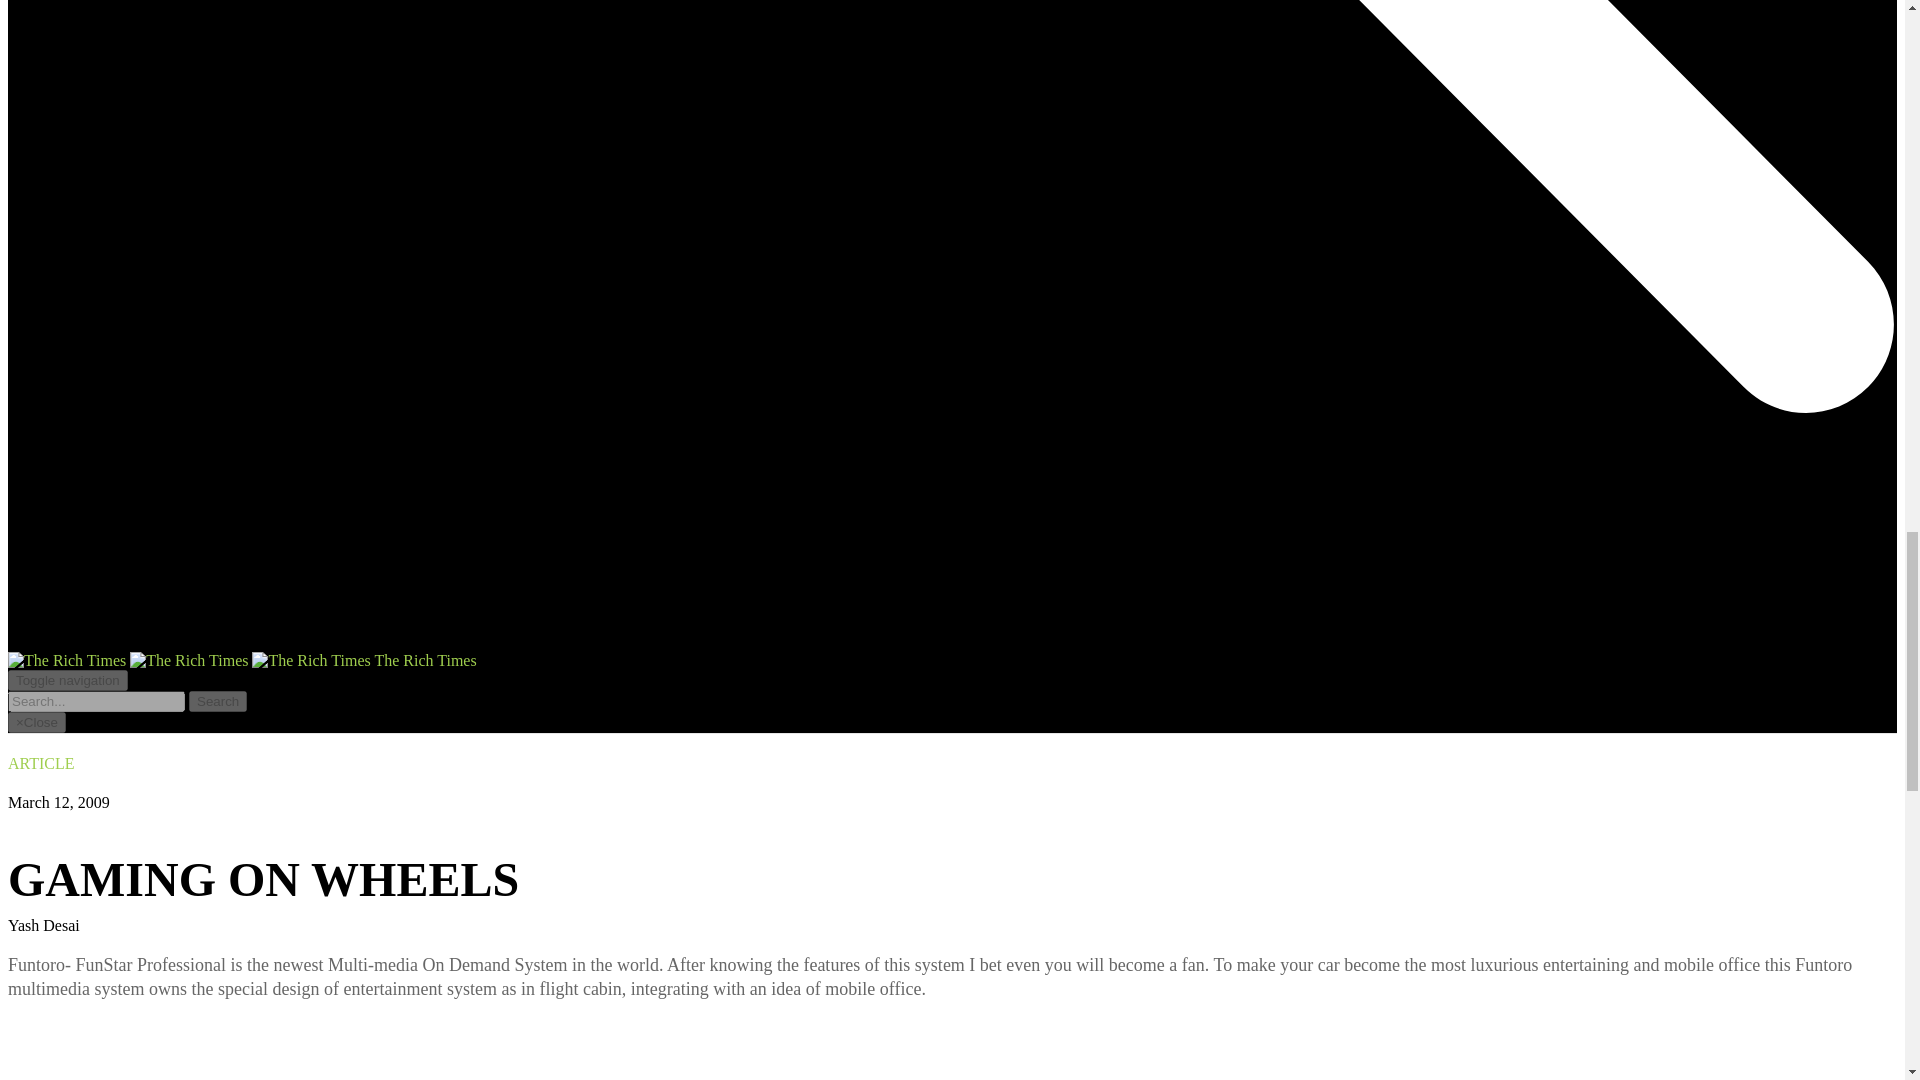 The height and width of the screenshot is (1080, 1920). Describe the element at coordinates (242, 660) in the screenshot. I see `The Rich Times` at that location.